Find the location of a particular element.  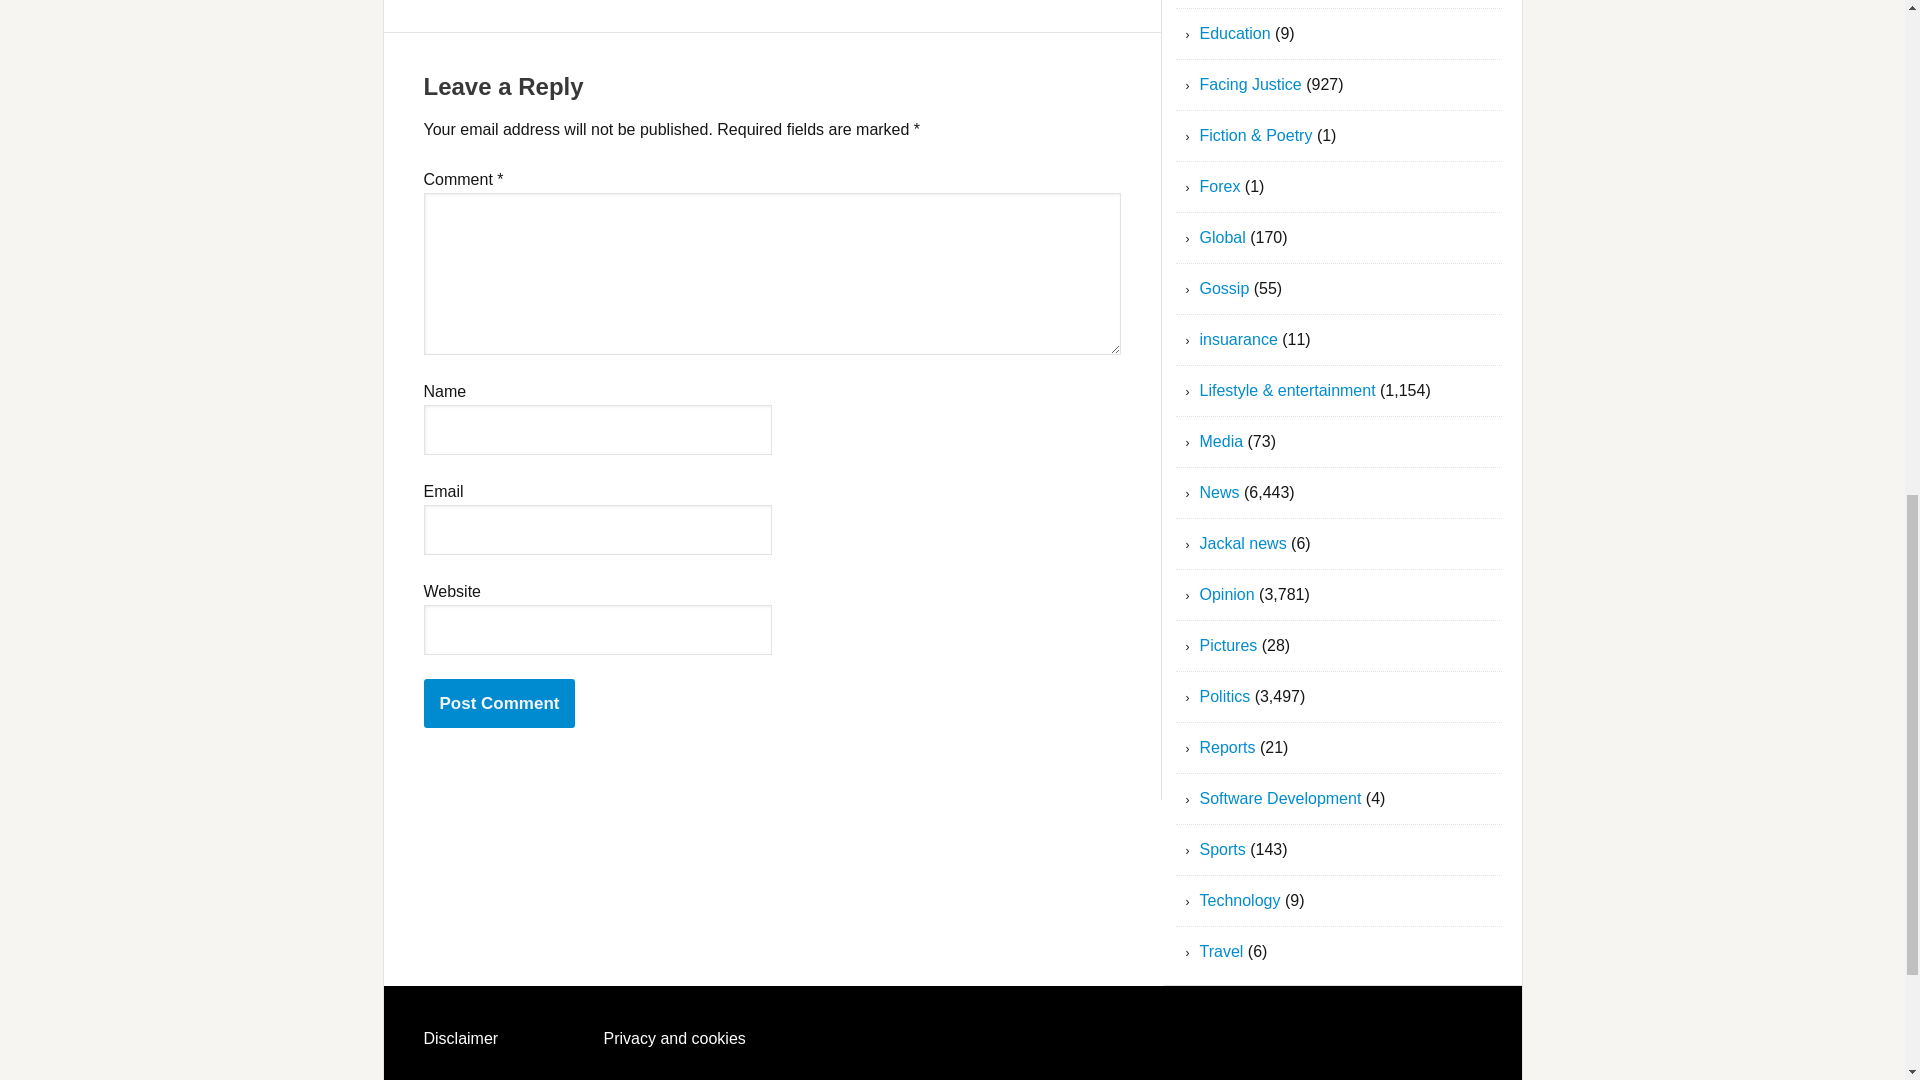

Opinion is located at coordinates (1228, 594).